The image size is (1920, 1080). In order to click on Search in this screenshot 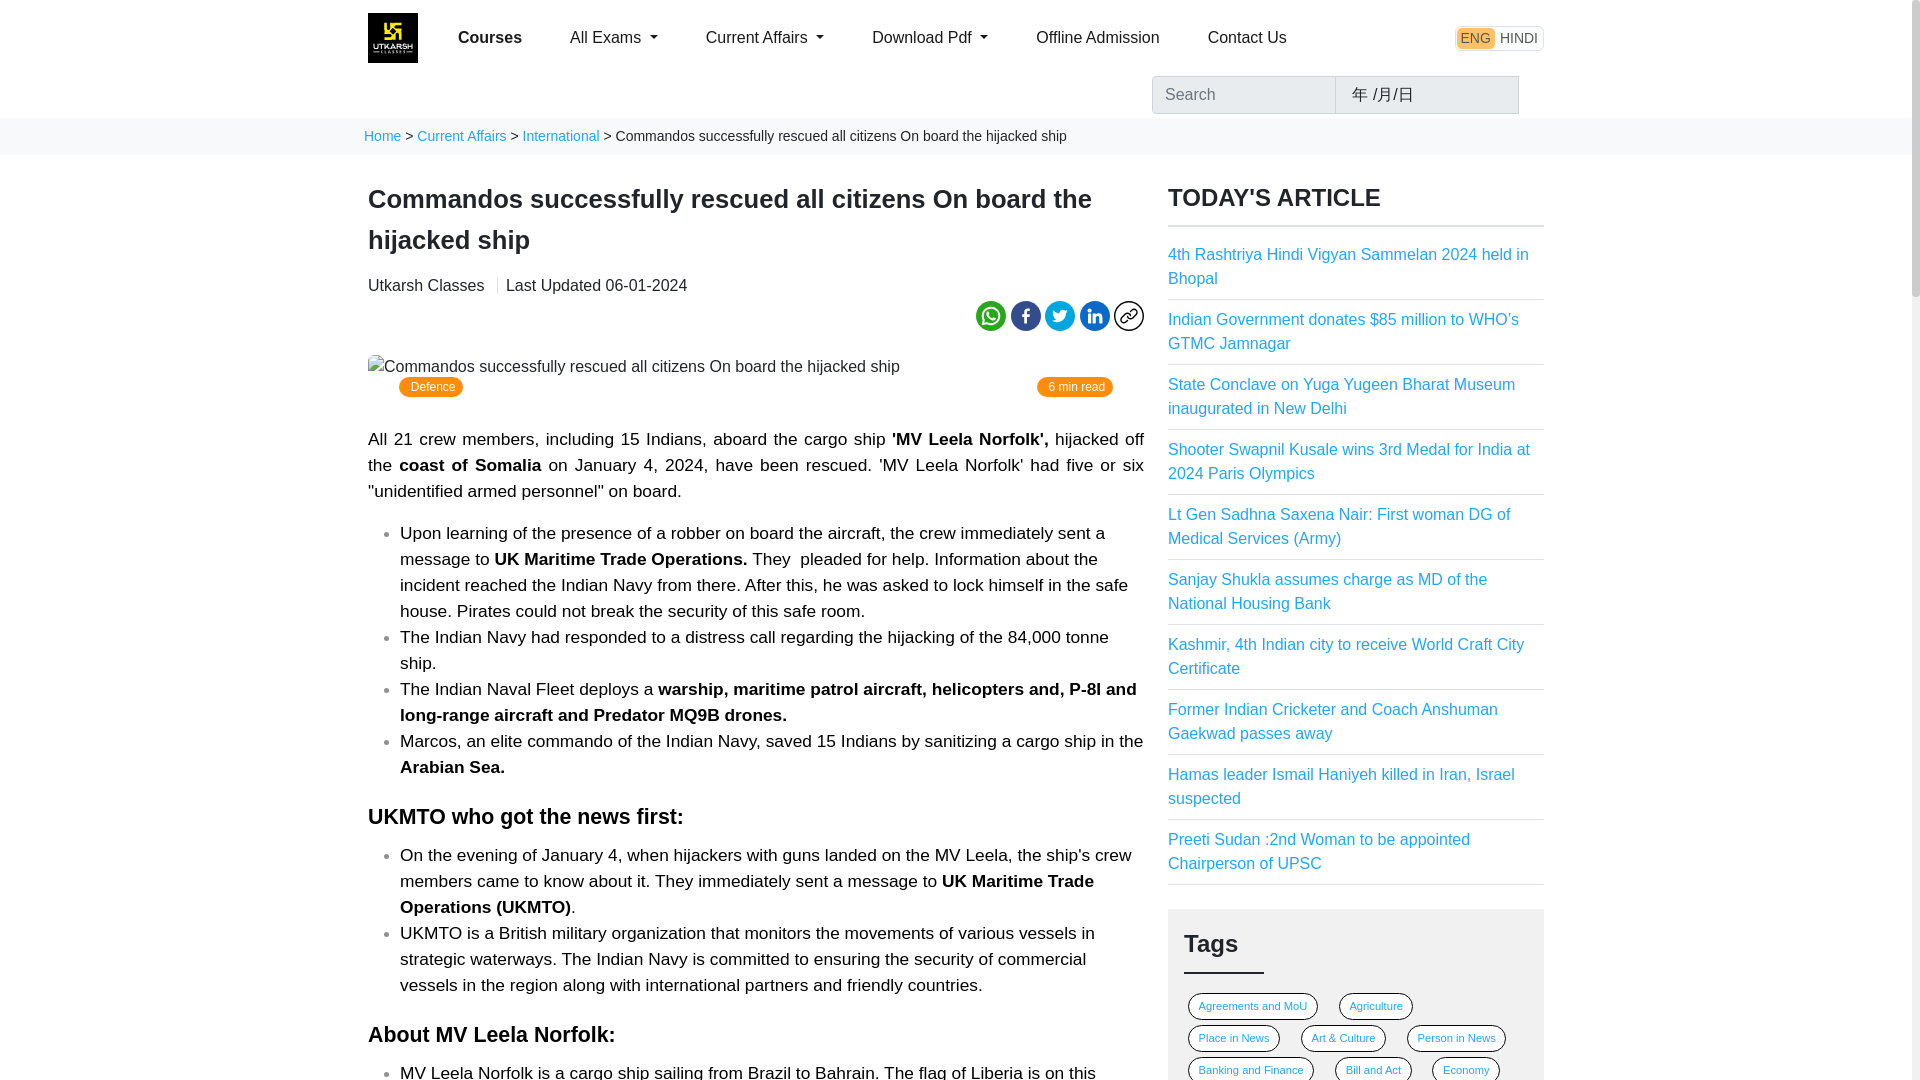, I will do `click(1530, 89)`.